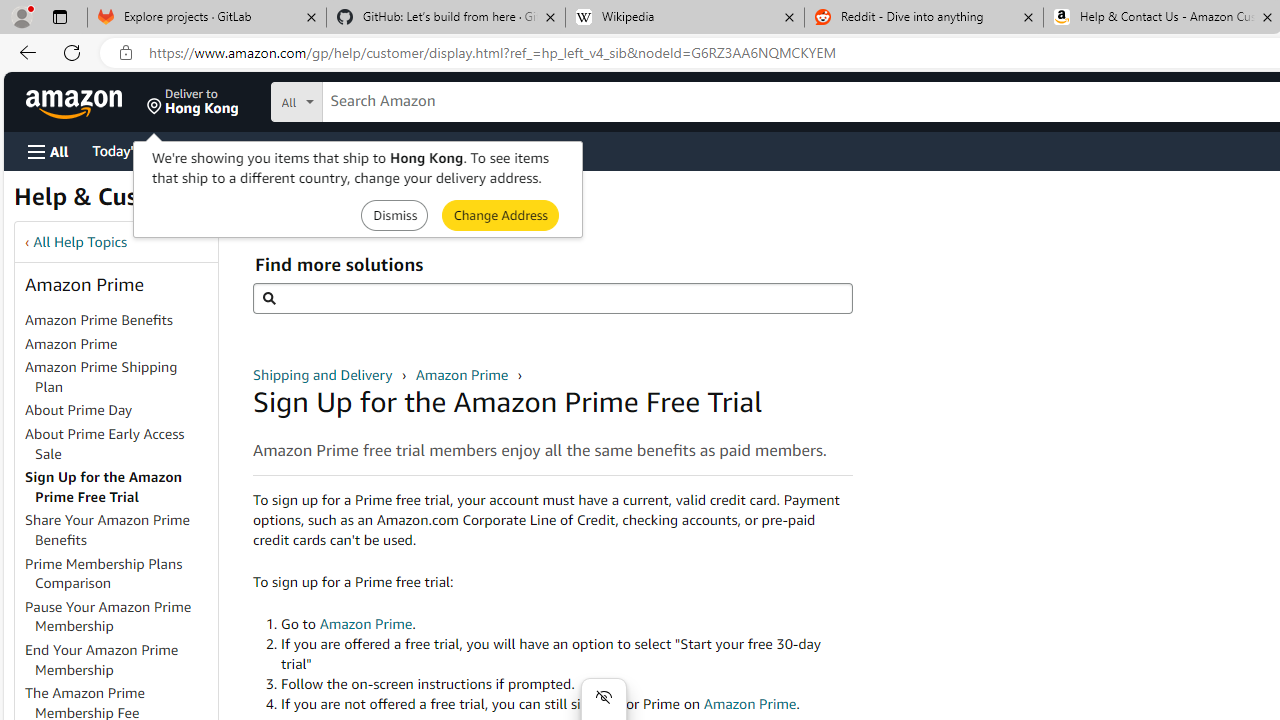  What do you see at coordinates (120, 616) in the screenshot?
I see `Pause Your Amazon Prime Membership` at bounding box center [120, 616].